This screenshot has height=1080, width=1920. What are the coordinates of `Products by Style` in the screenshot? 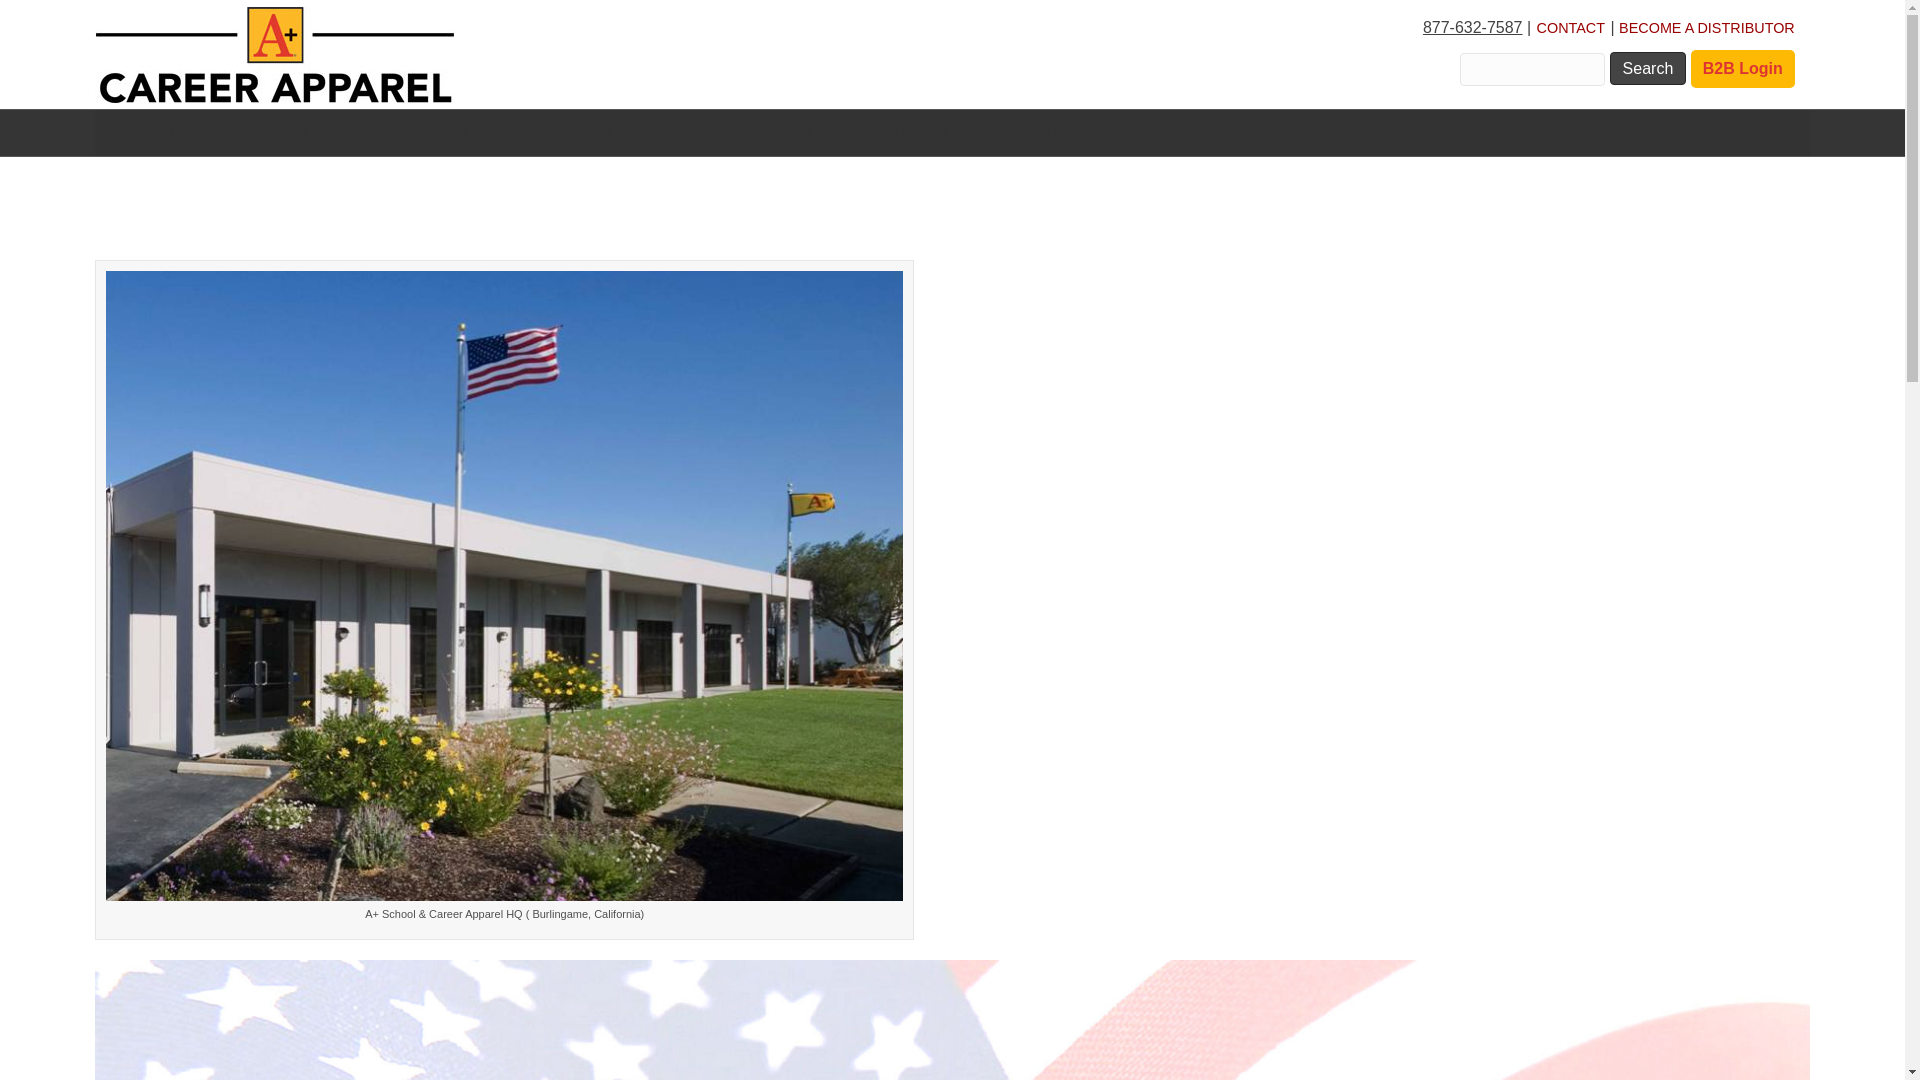 It's located at (165, 132).